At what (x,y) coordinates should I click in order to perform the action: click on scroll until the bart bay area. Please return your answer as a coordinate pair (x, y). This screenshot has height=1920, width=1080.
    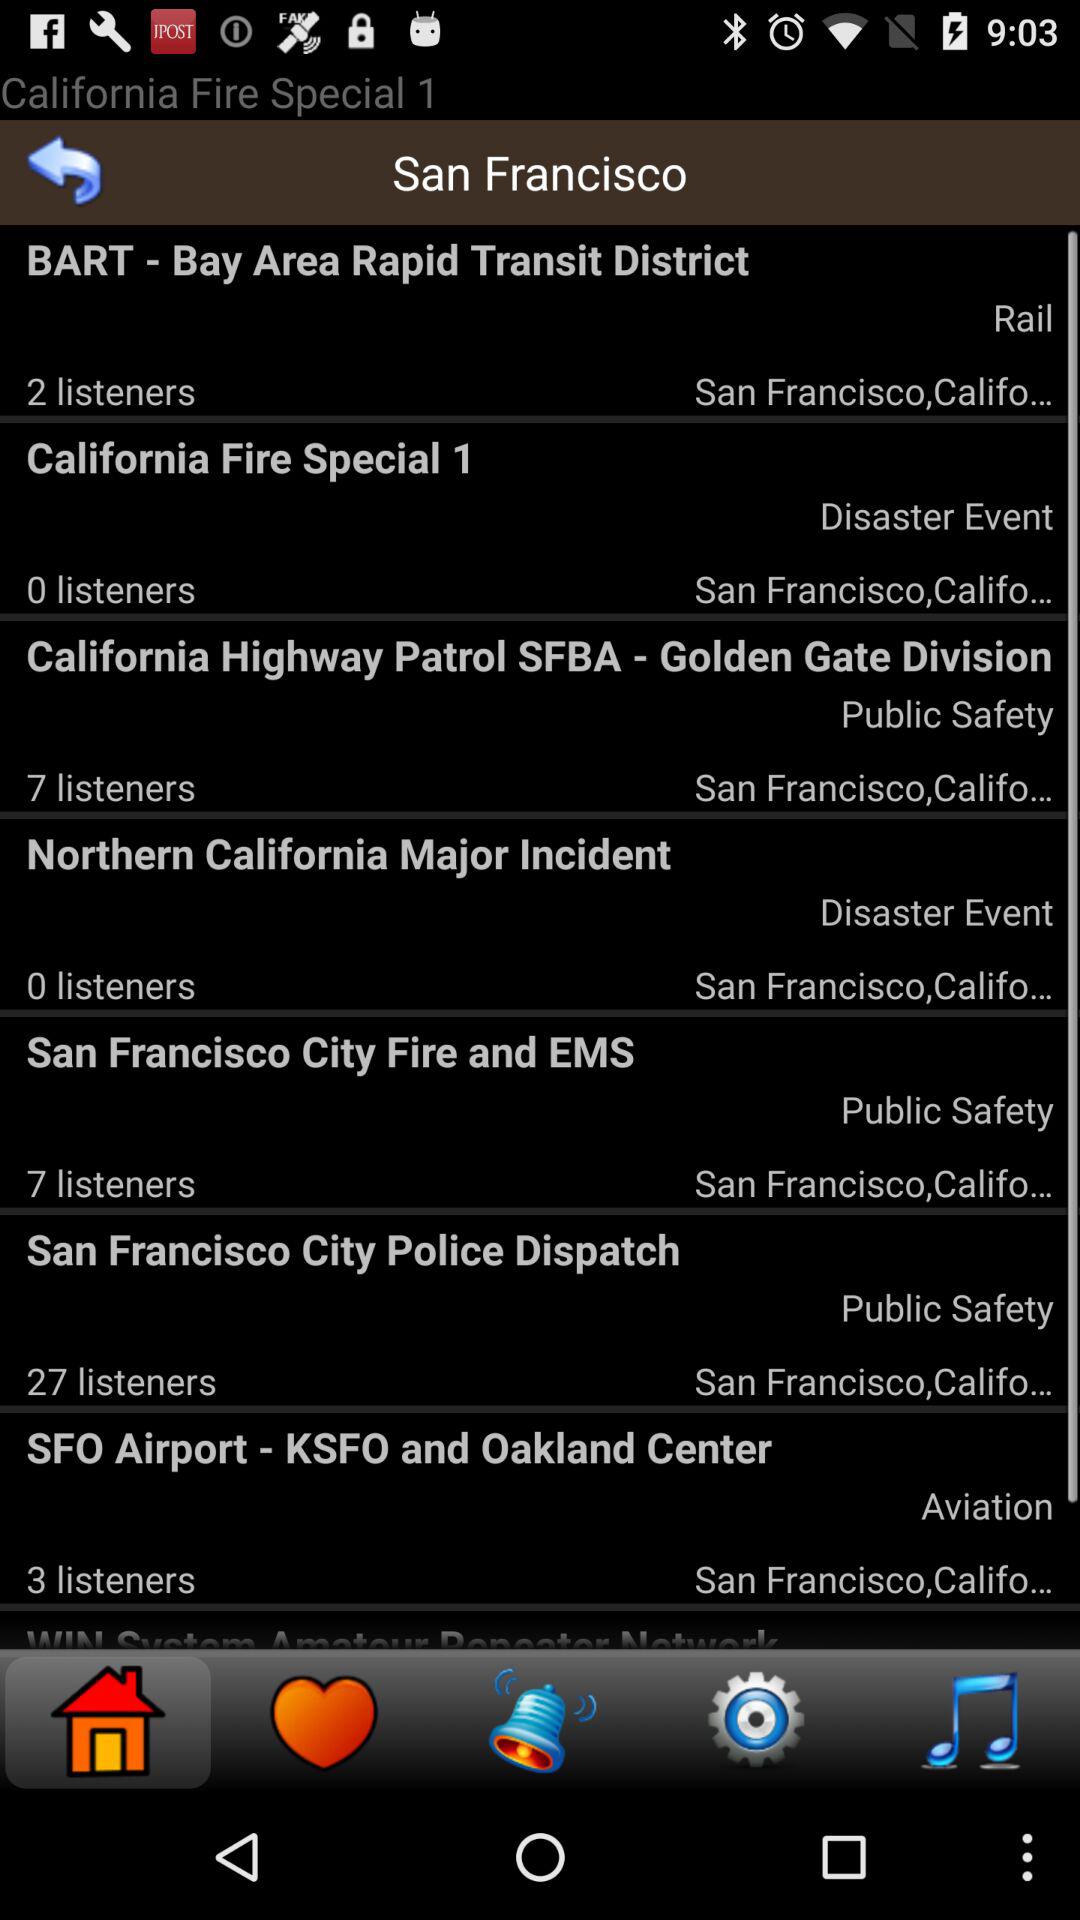
    Looking at the image, I should click on (540, 258).